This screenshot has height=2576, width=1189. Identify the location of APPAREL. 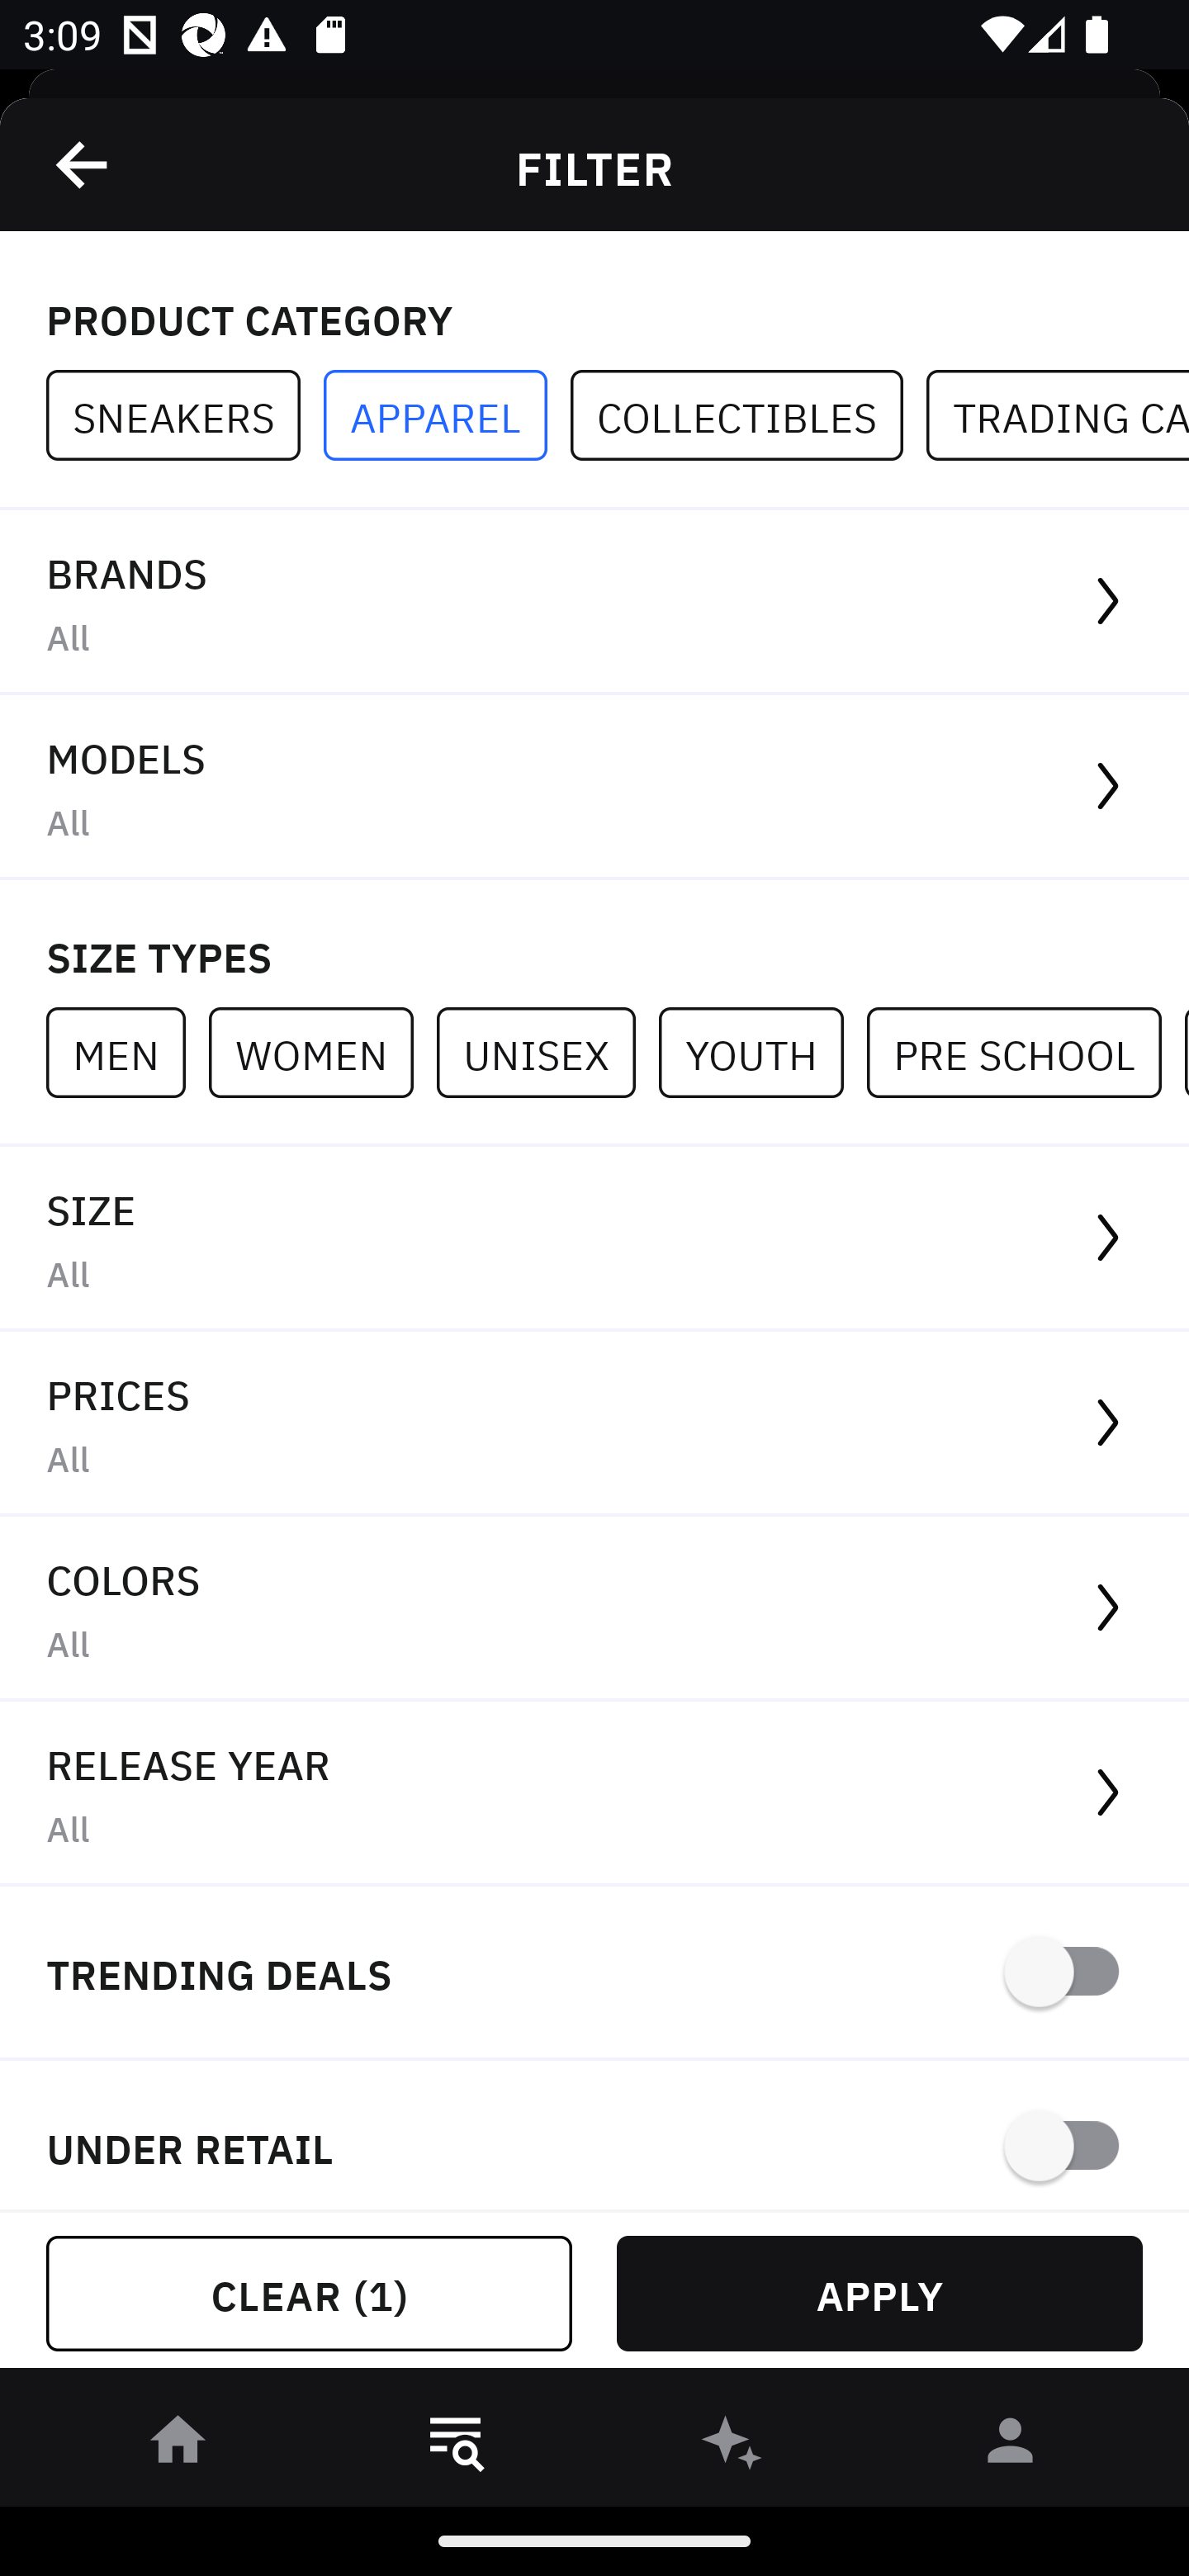
(447, 416).